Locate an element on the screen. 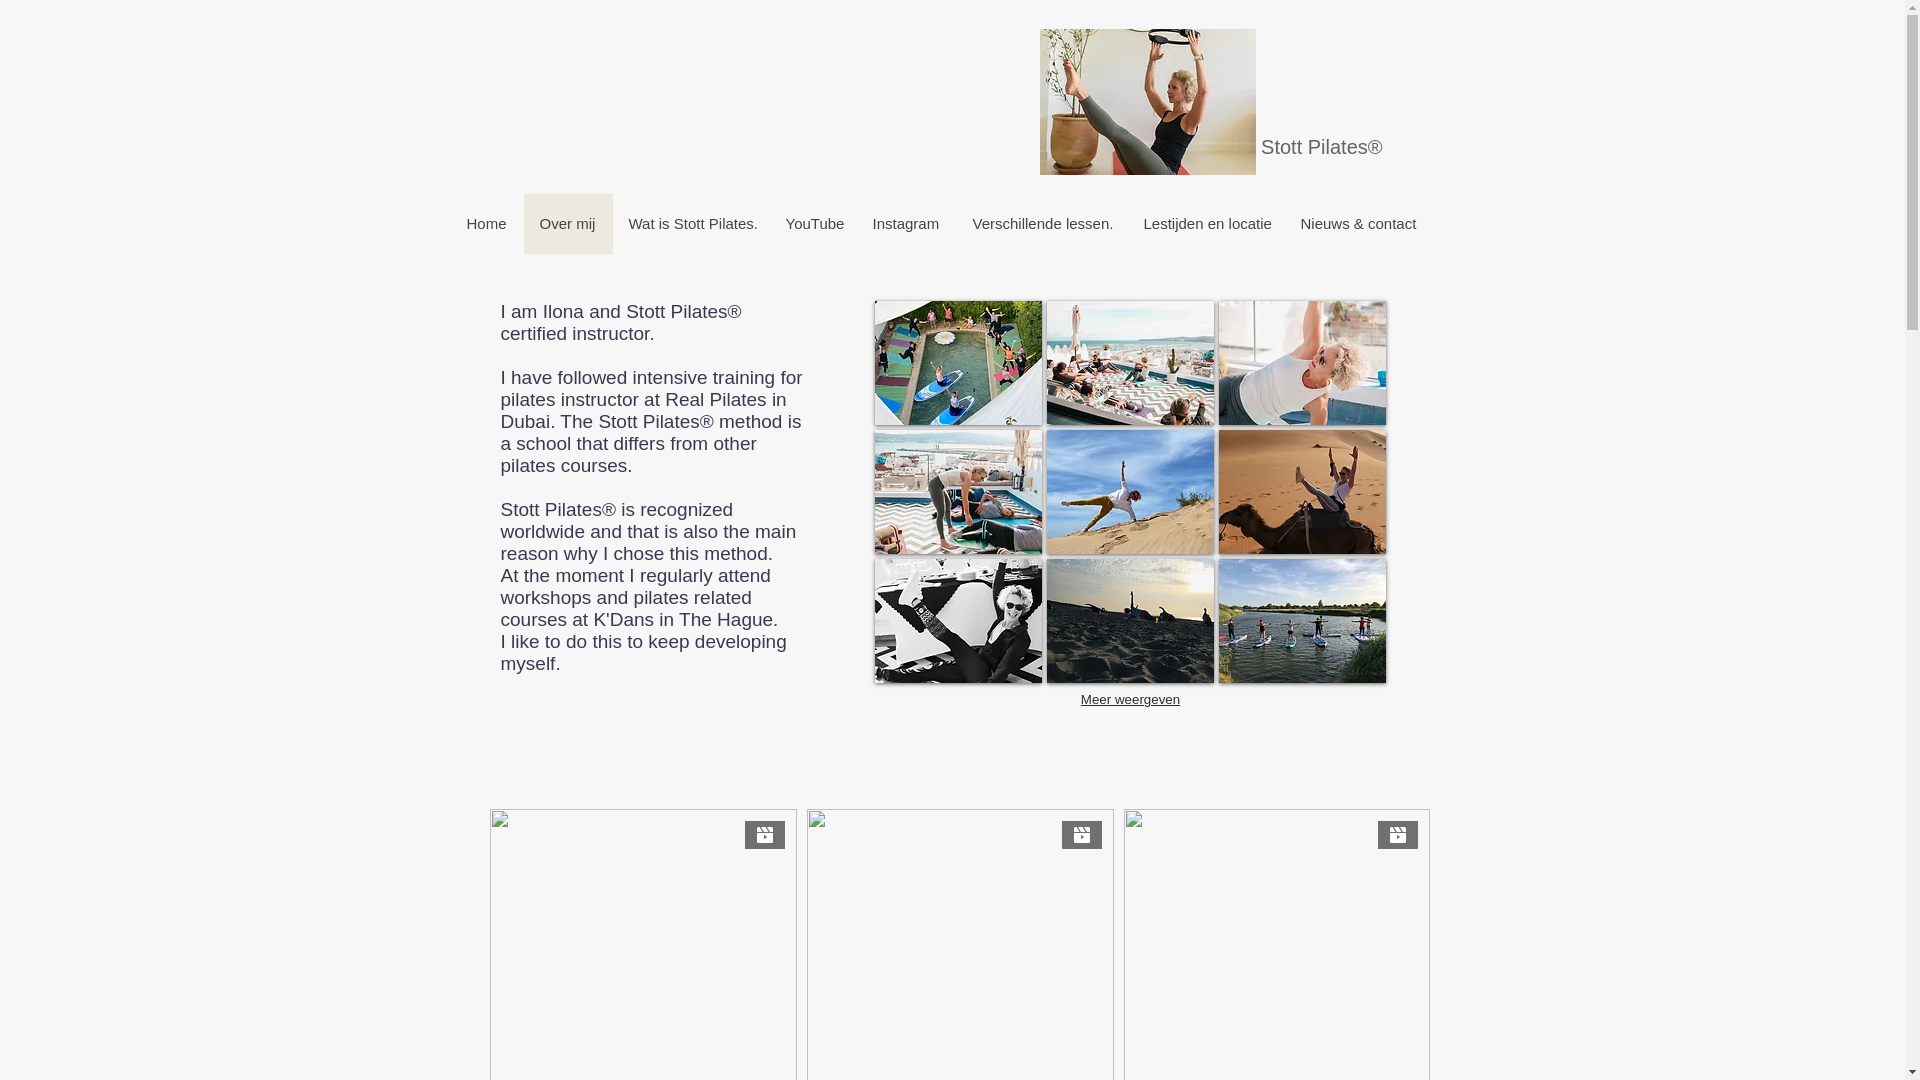  Home is located at coordinates (488, 224).